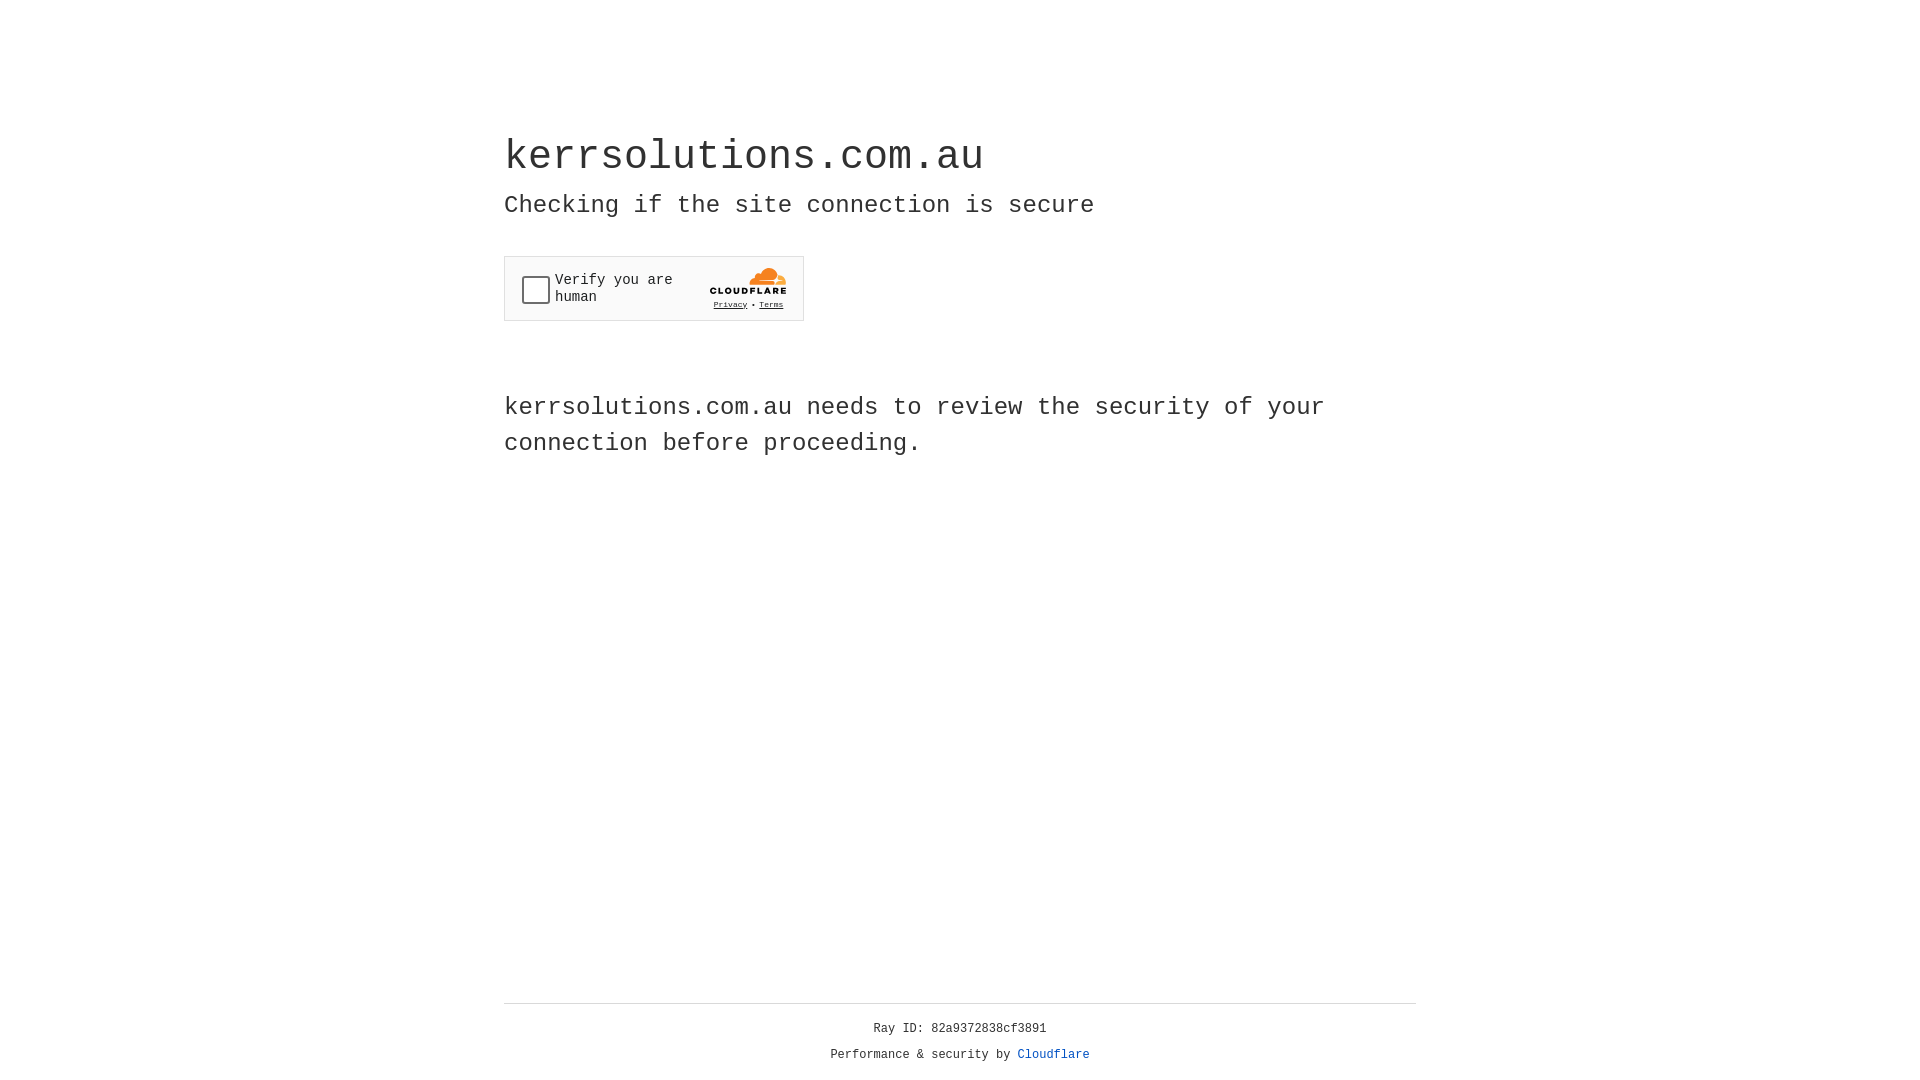  What do you see at coordinates (1054, 1055) in the screenshot?
I see `Cloudflare` at bounding box center [1054, 1055].